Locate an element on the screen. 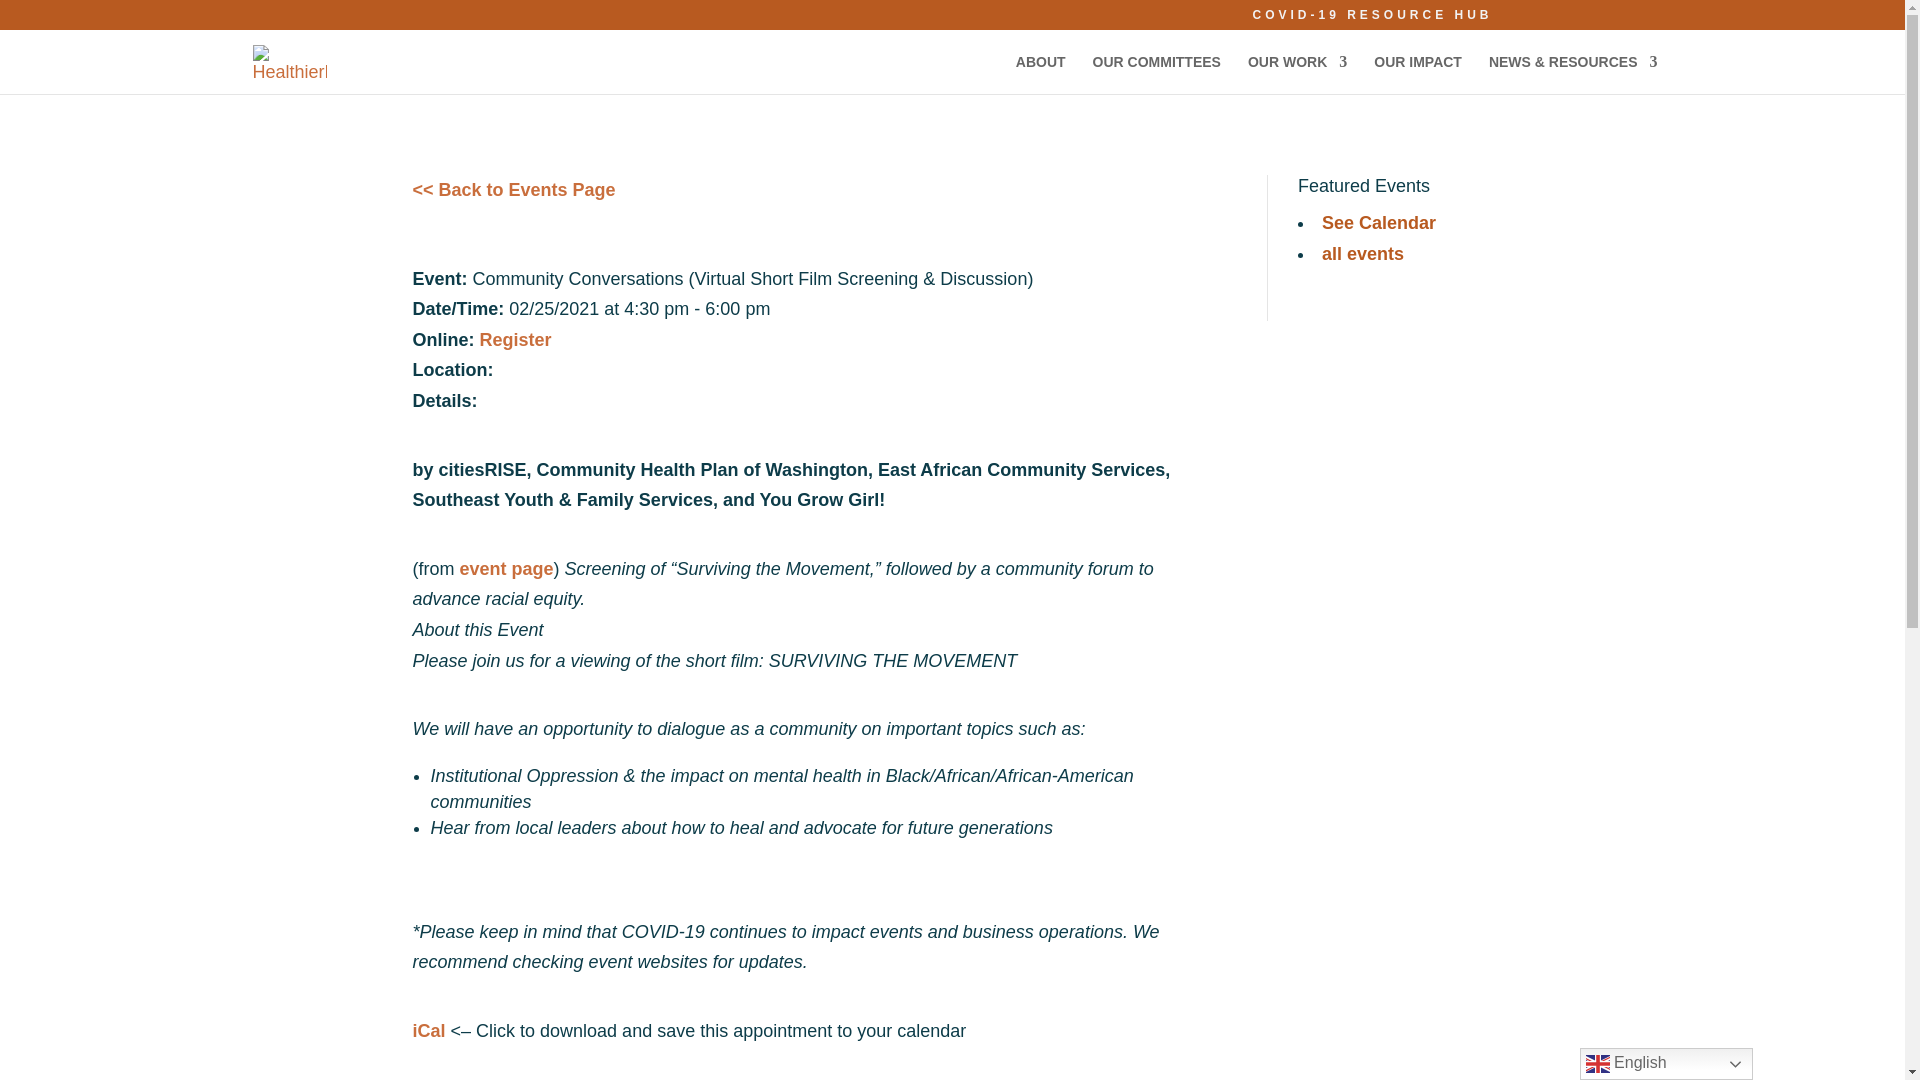 This screenshot has width=1920, height=1080. event page is located at coordinates (507, 568).